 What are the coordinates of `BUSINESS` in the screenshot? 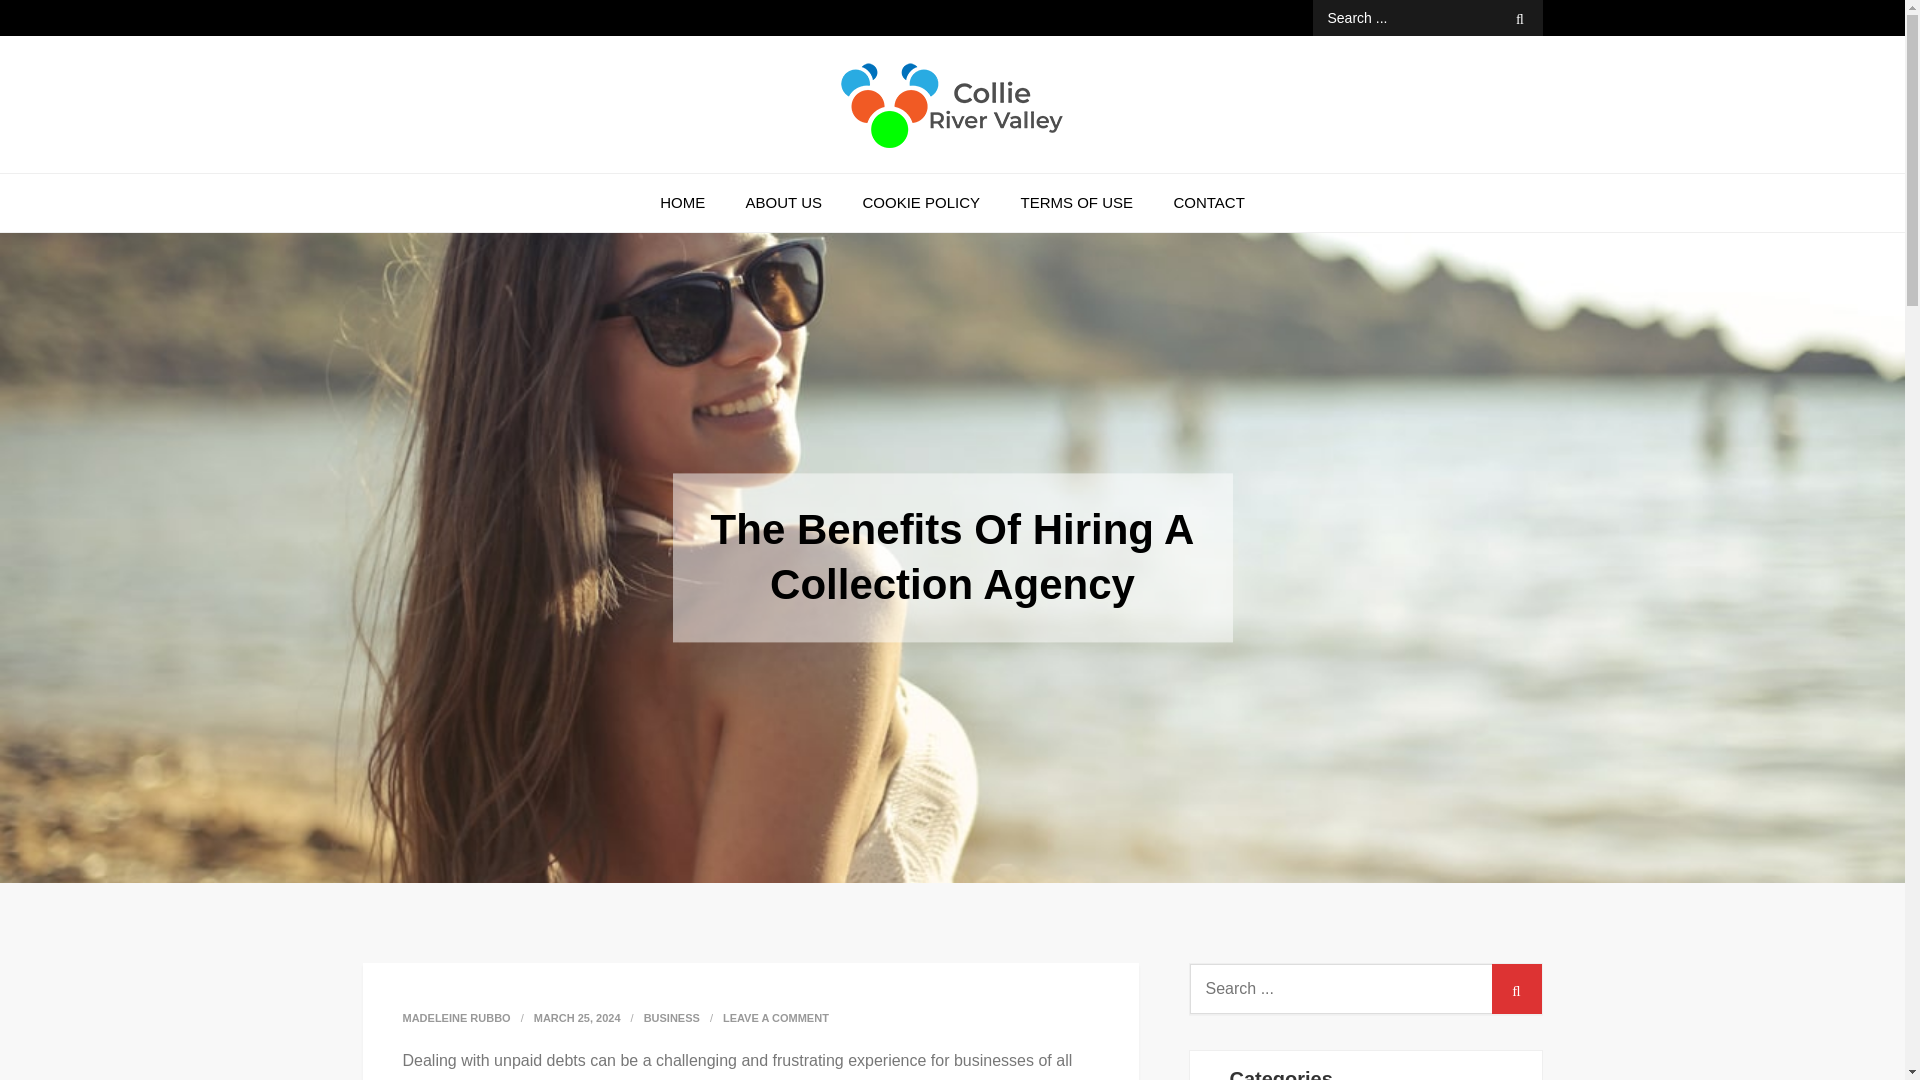 It's located at (672, 1018).